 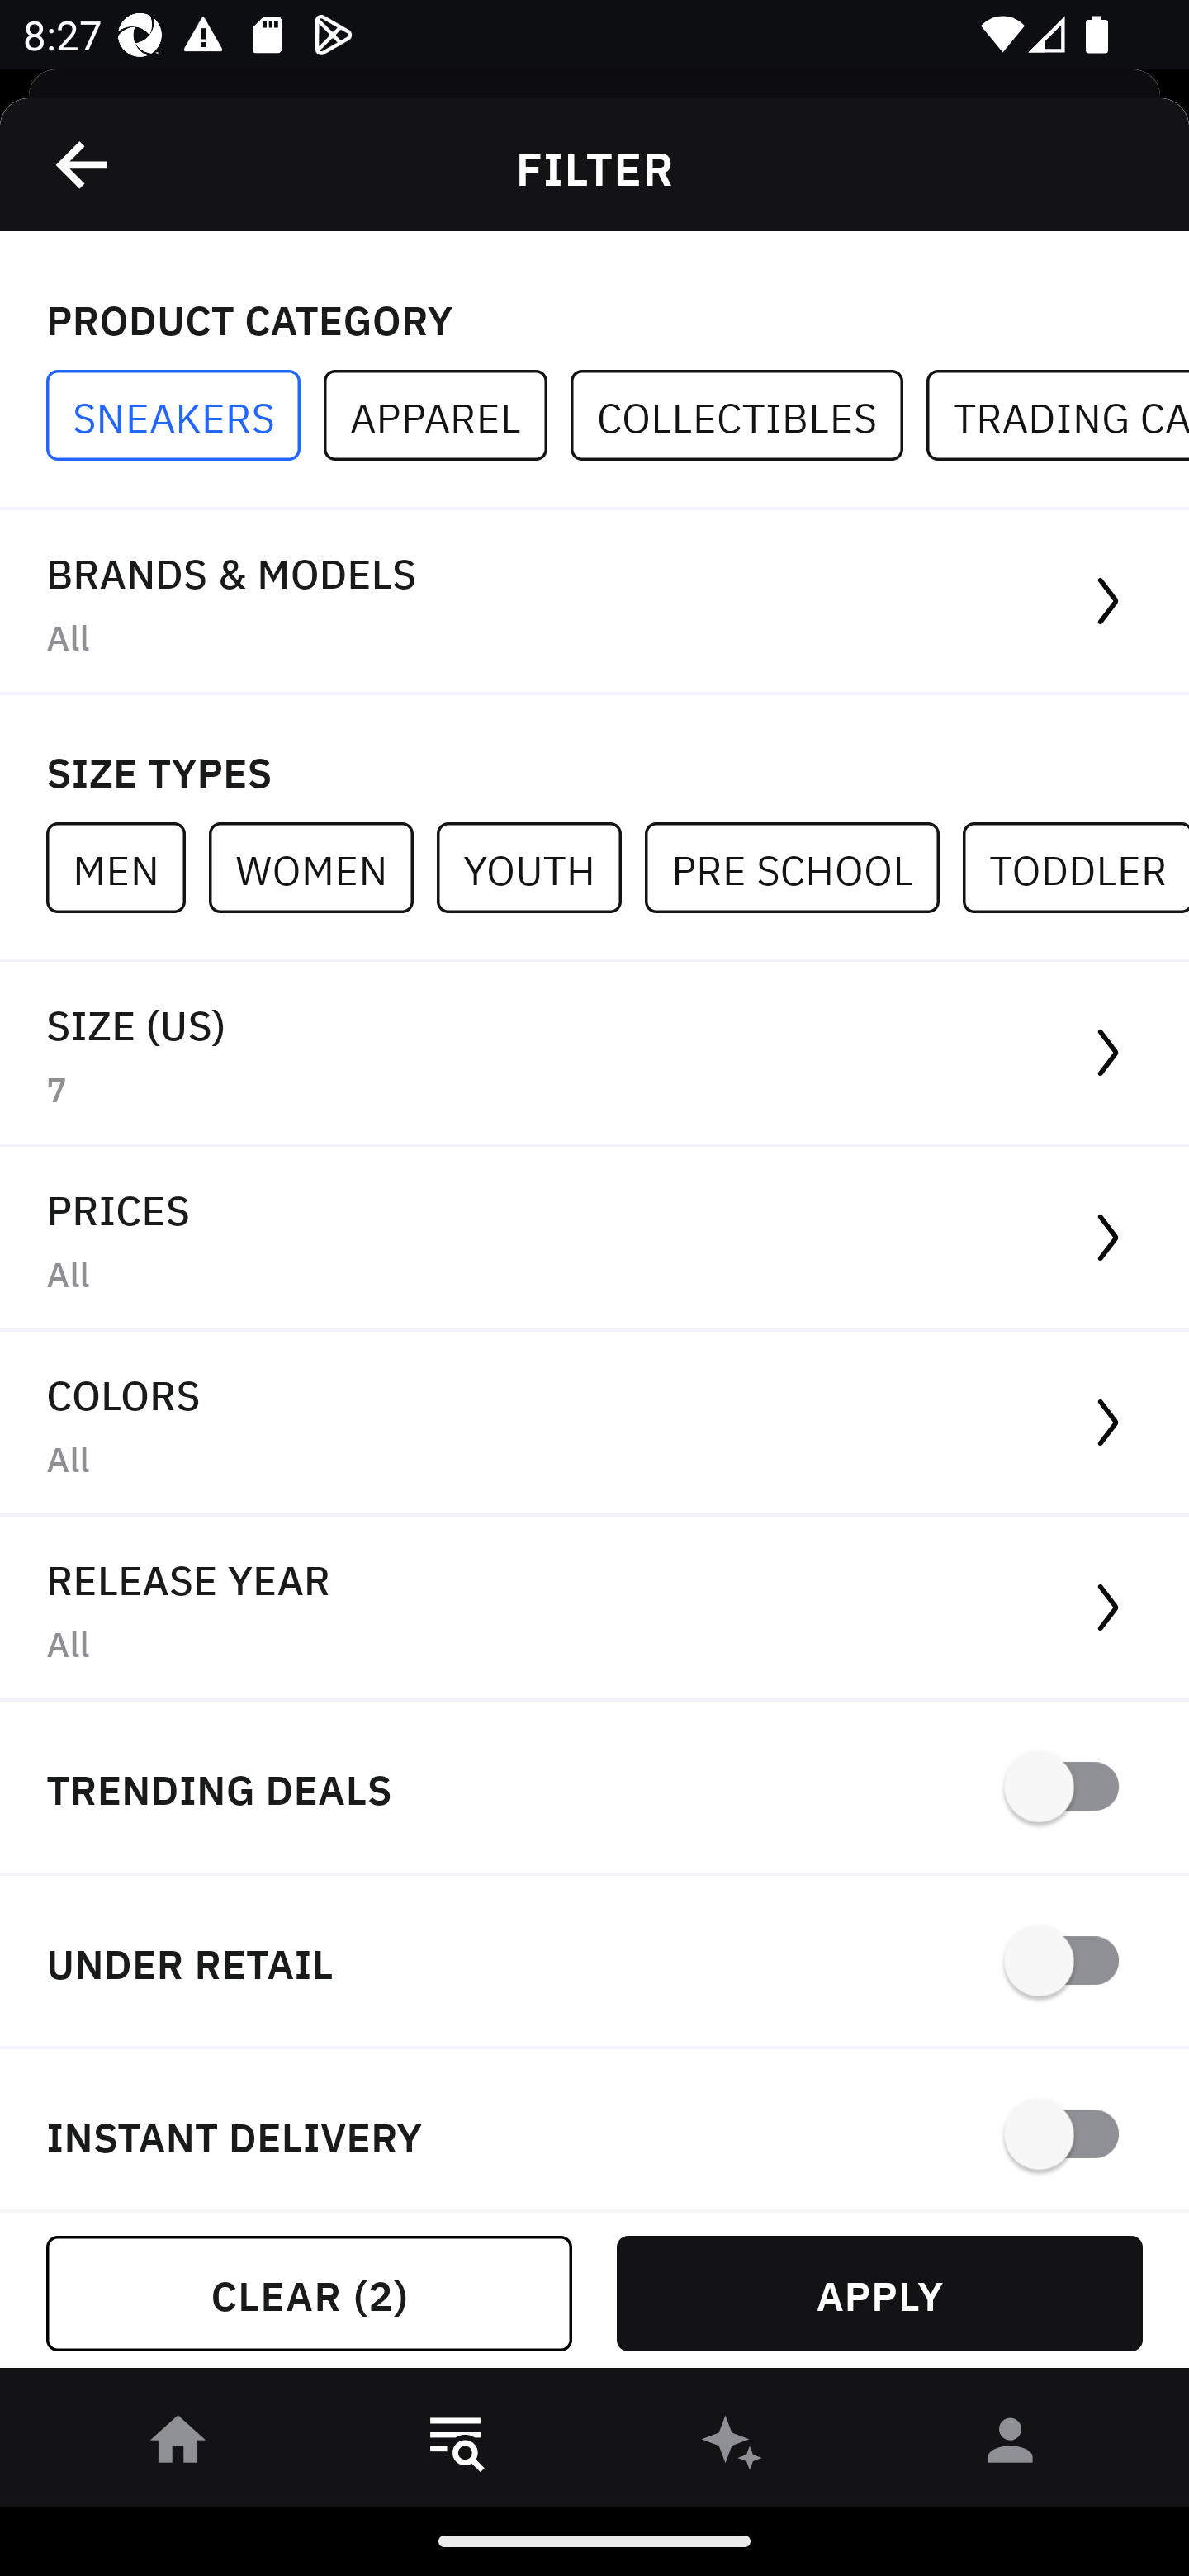 I want to click on YOUTH, so click(x=540, y=867).